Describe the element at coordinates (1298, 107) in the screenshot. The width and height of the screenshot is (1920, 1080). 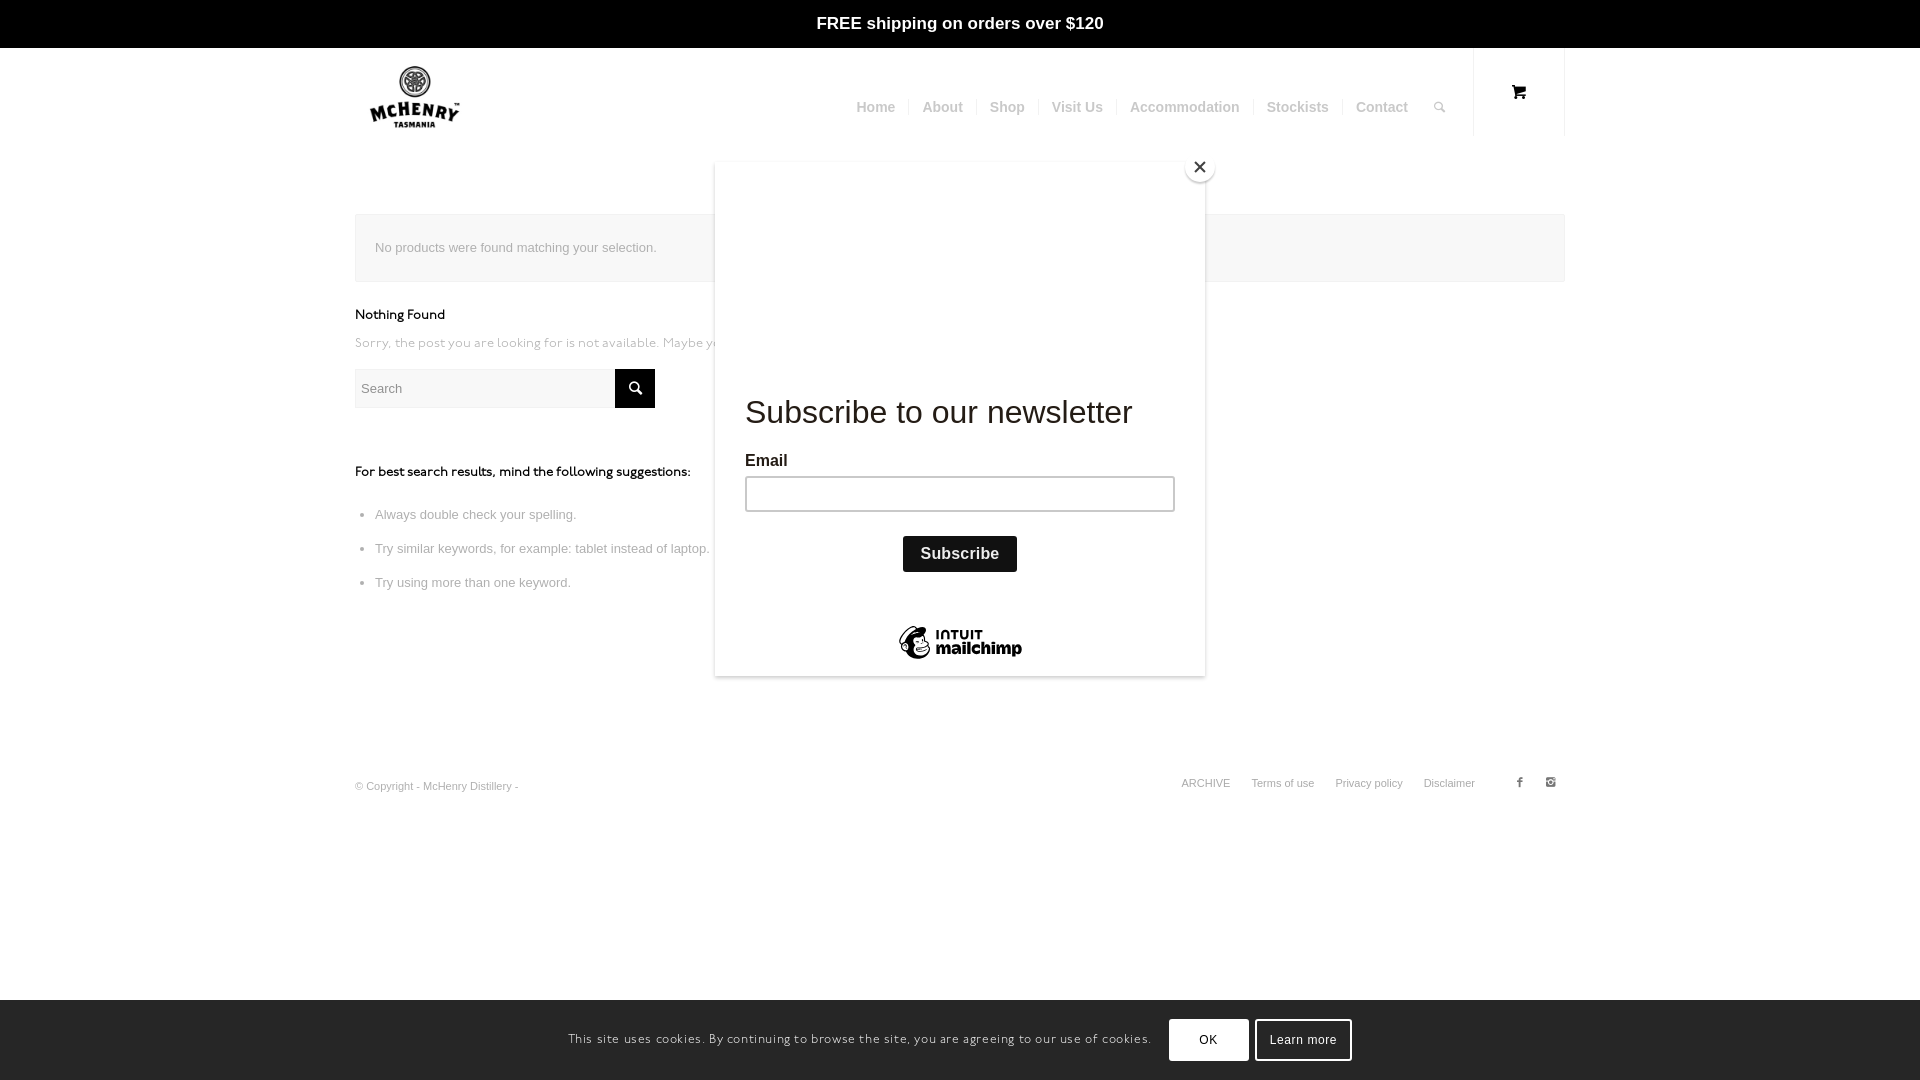
I see `Stockists` at that location.